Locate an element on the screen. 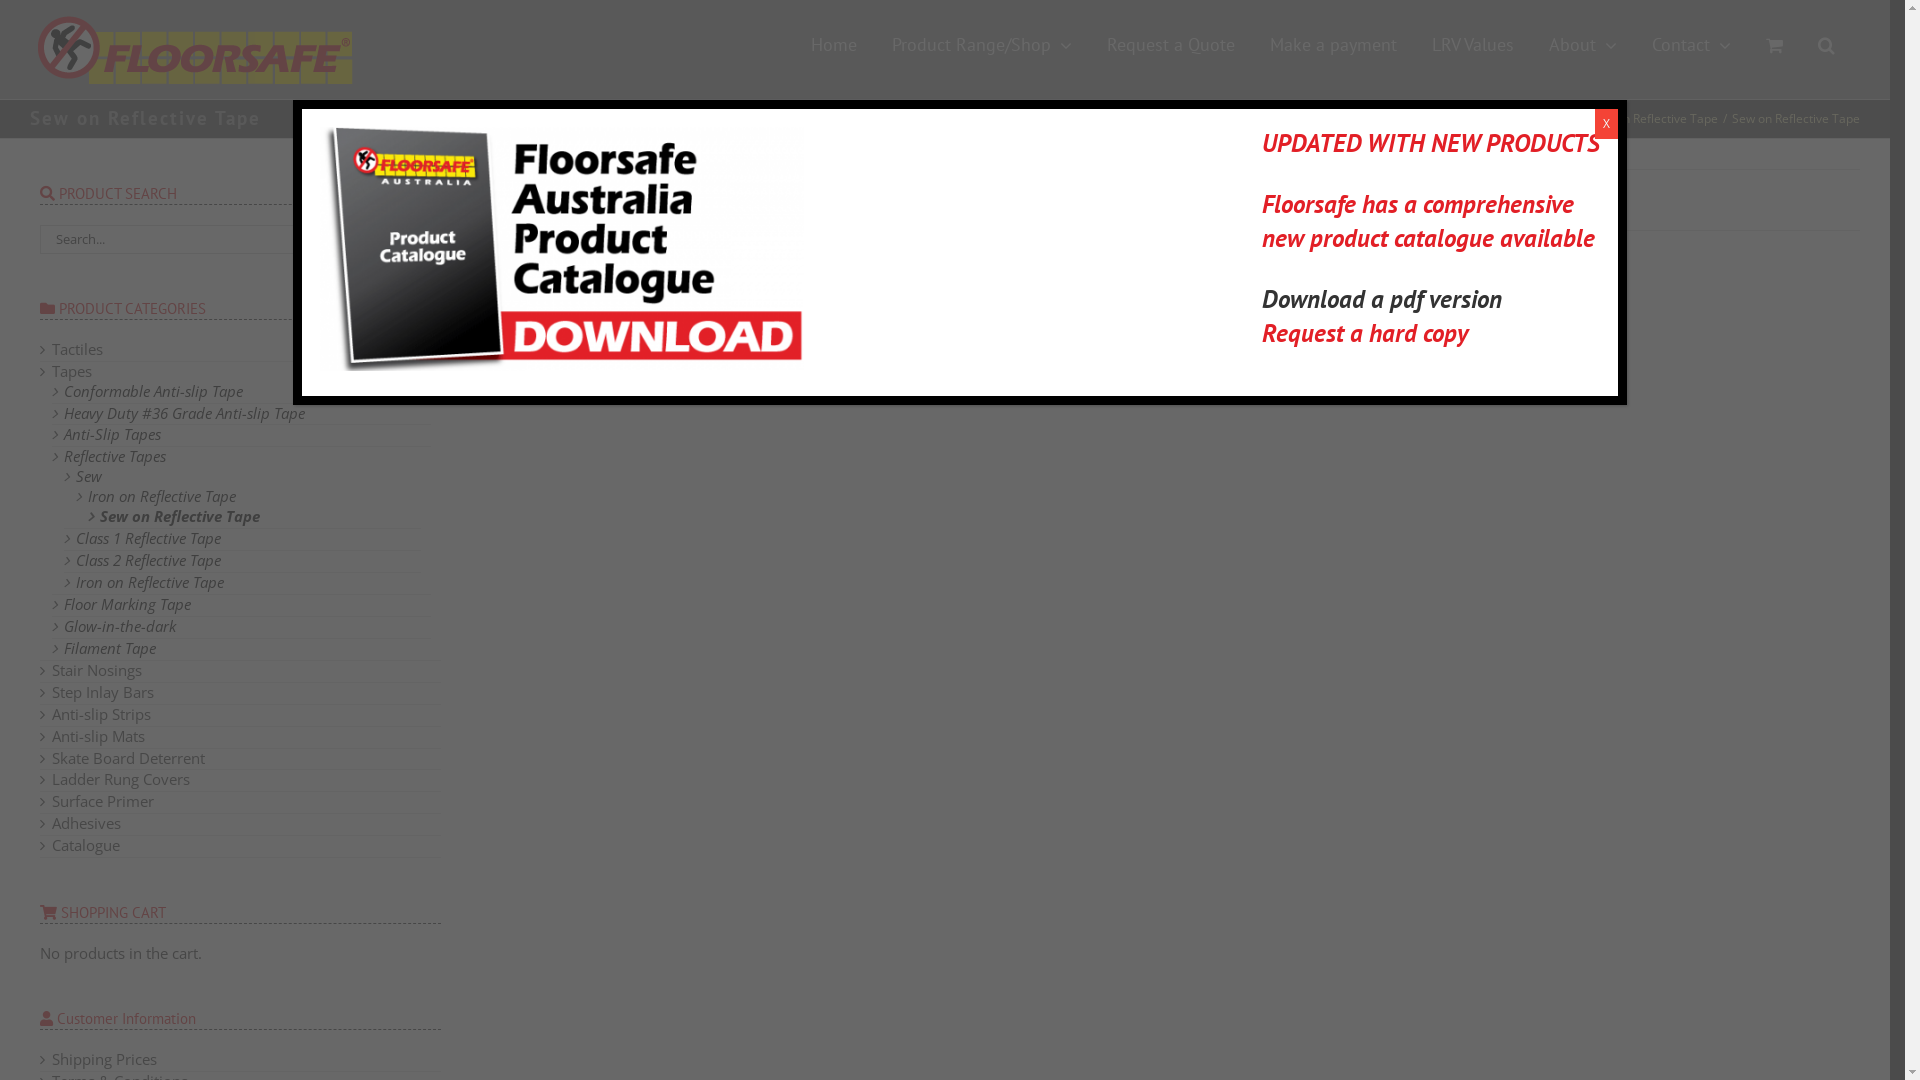 The height and width of the screenshot is (1080, 1920). Anti-slip Mats is located at coordinates (98, 736).